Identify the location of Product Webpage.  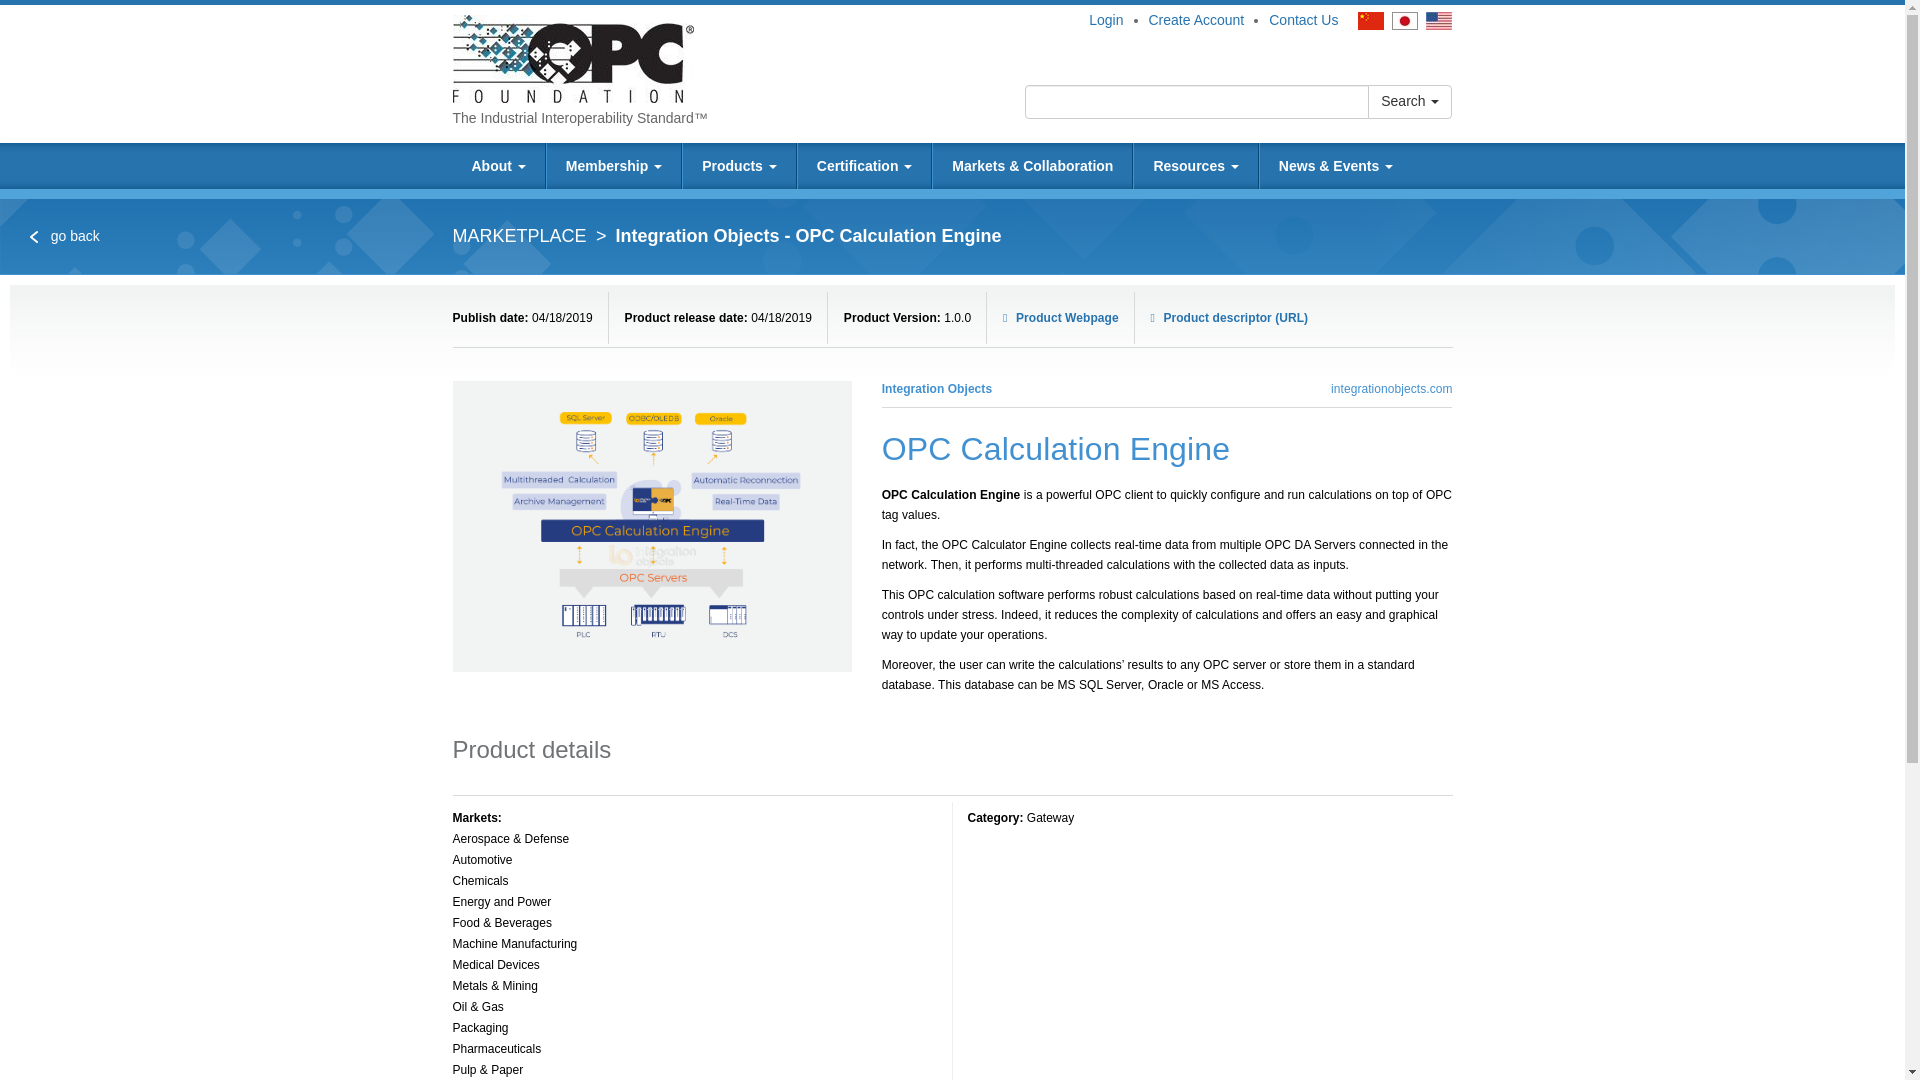
(1060, 318).